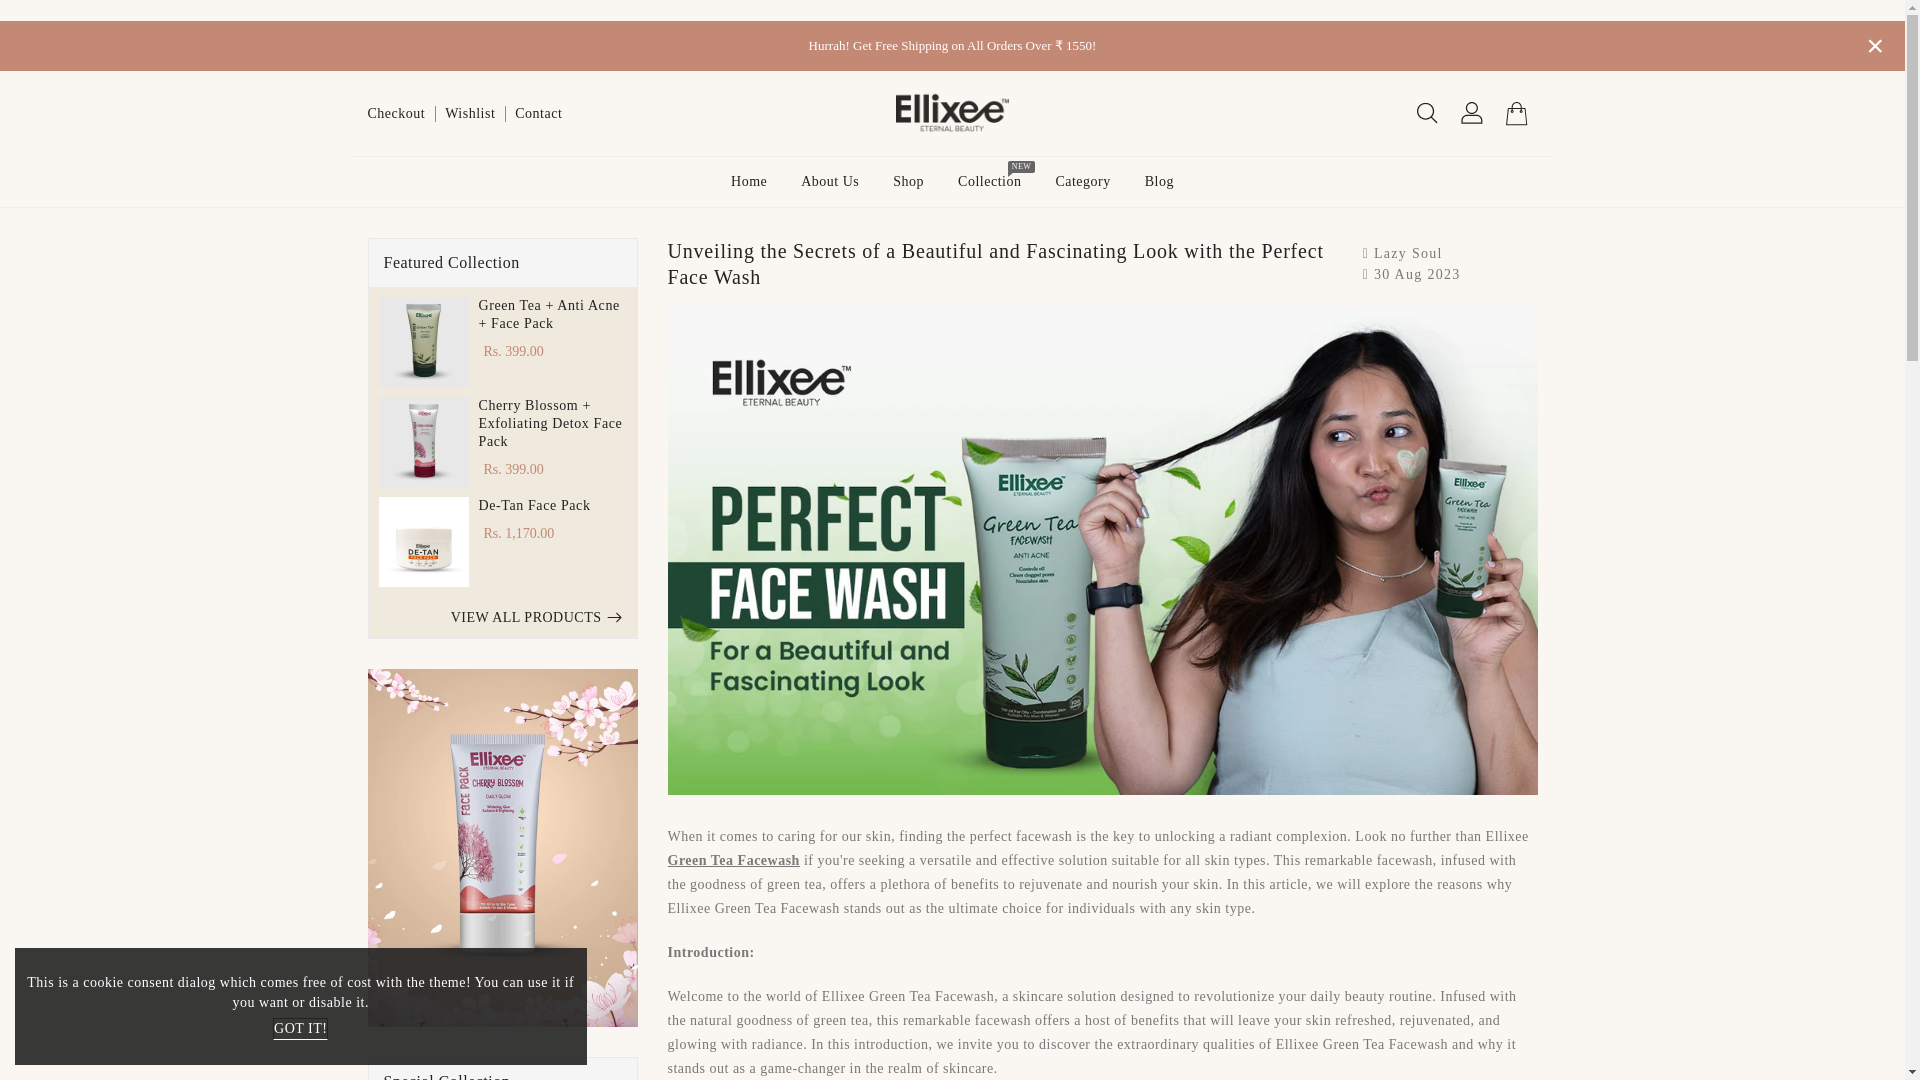 The height and width of the screenshot is (1080, 1920). I want to click on About Us, so click(829, 182).